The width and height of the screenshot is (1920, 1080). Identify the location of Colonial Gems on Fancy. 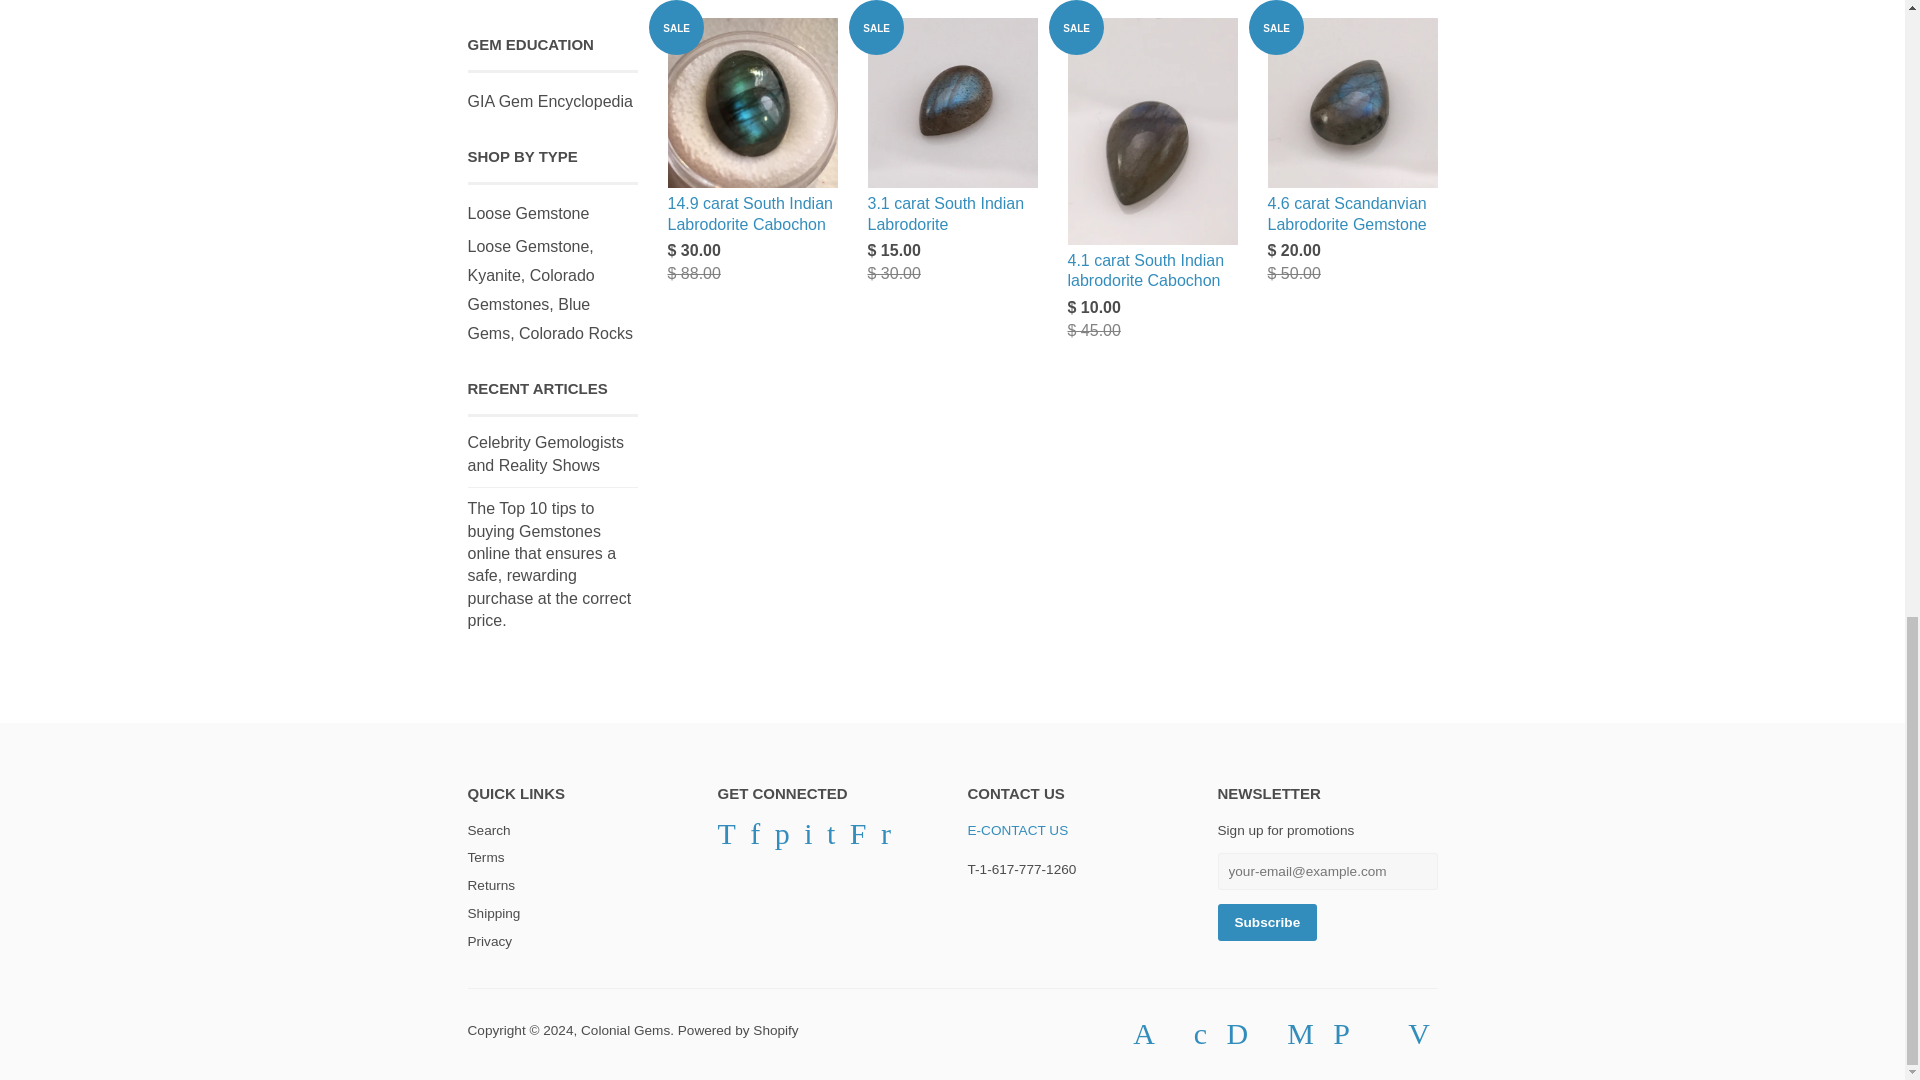
(858, 838).